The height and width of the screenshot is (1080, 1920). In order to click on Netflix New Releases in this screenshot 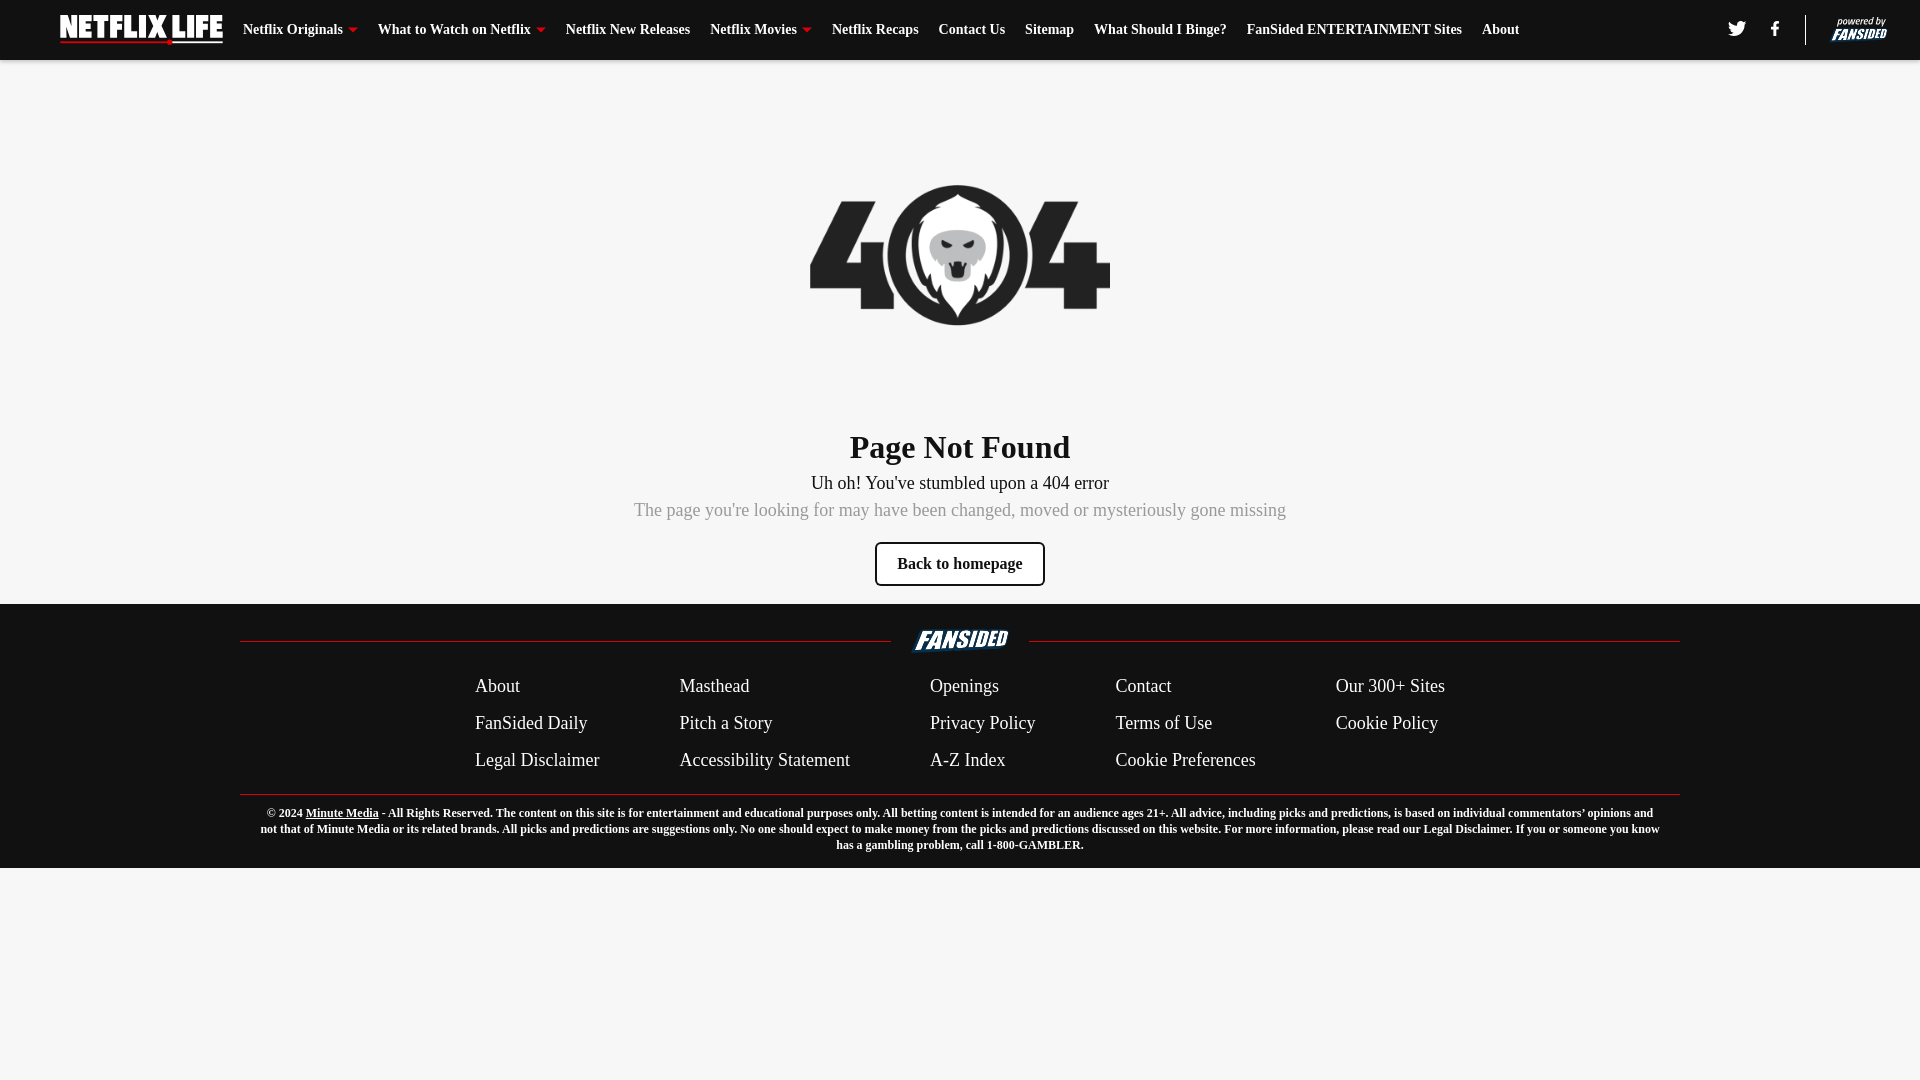, I will do `click(628, 30)`.